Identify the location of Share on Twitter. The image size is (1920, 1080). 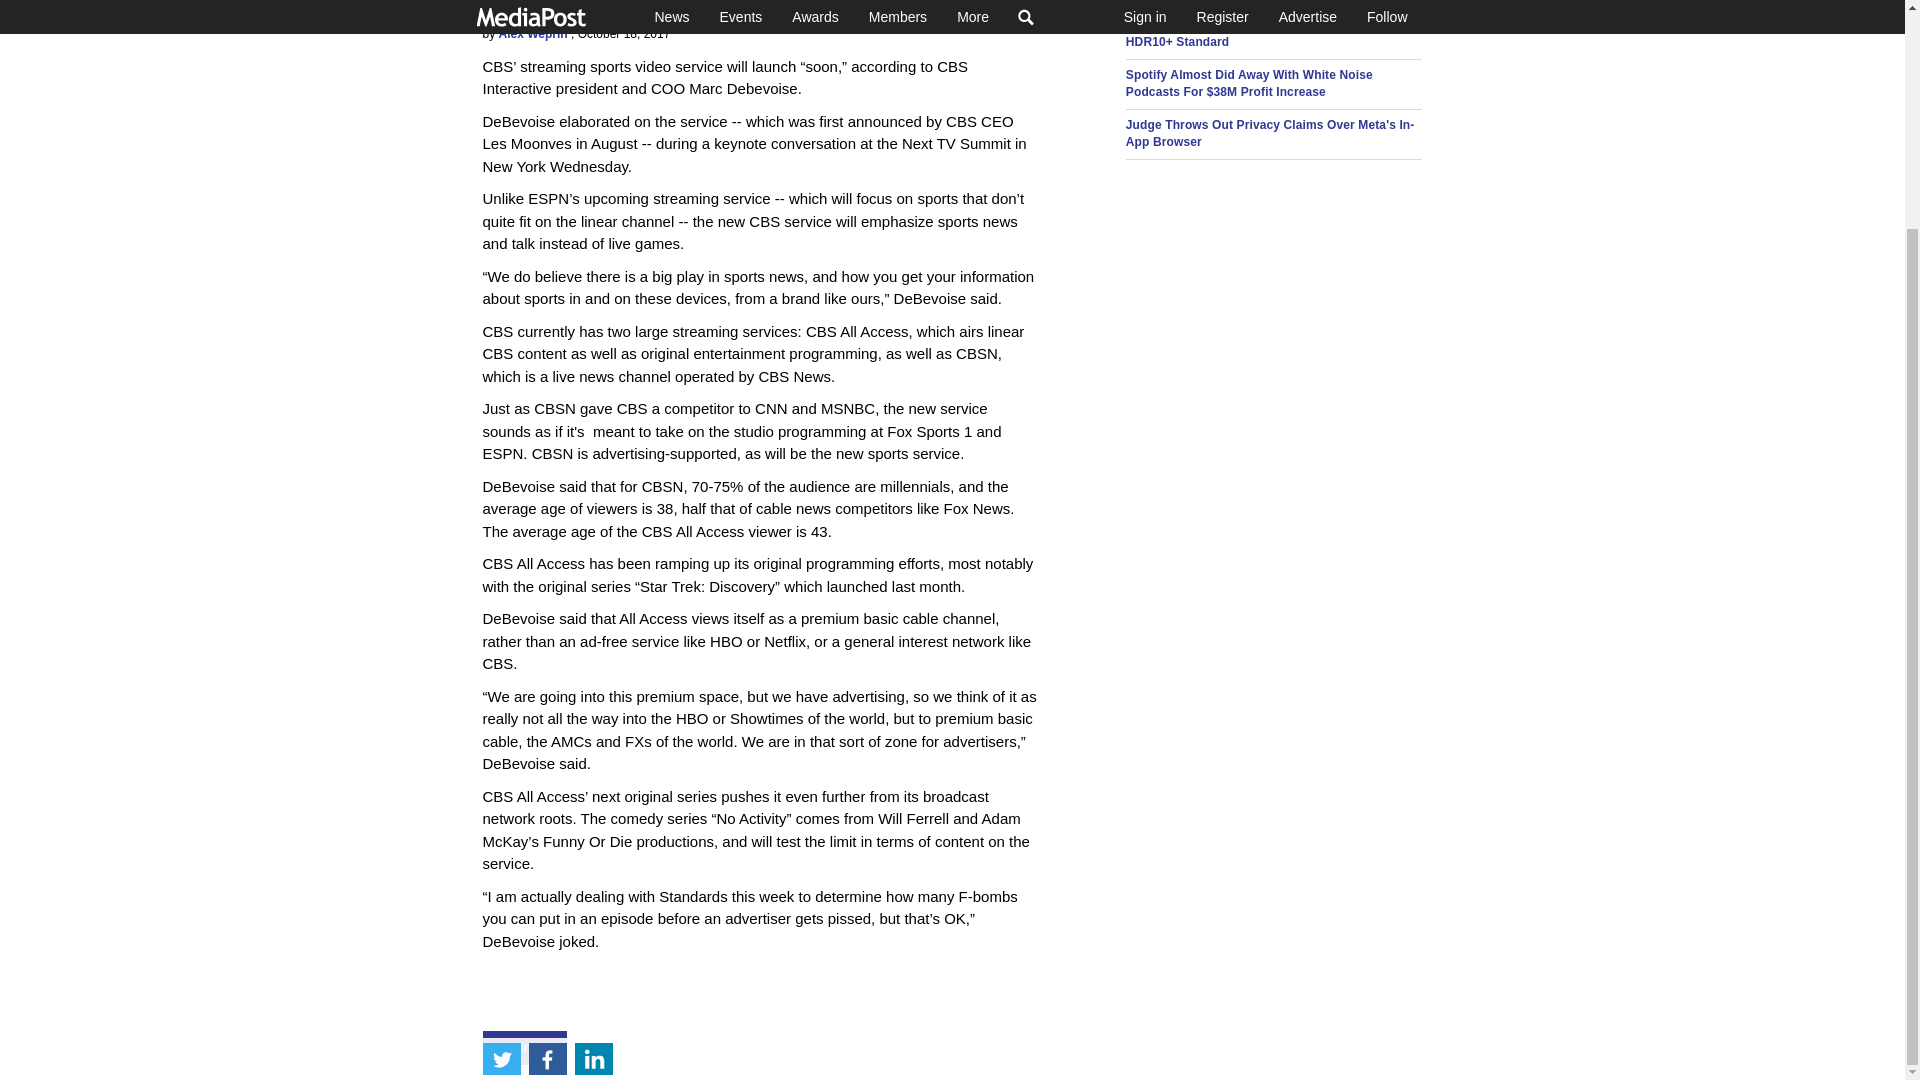
(500, 782).